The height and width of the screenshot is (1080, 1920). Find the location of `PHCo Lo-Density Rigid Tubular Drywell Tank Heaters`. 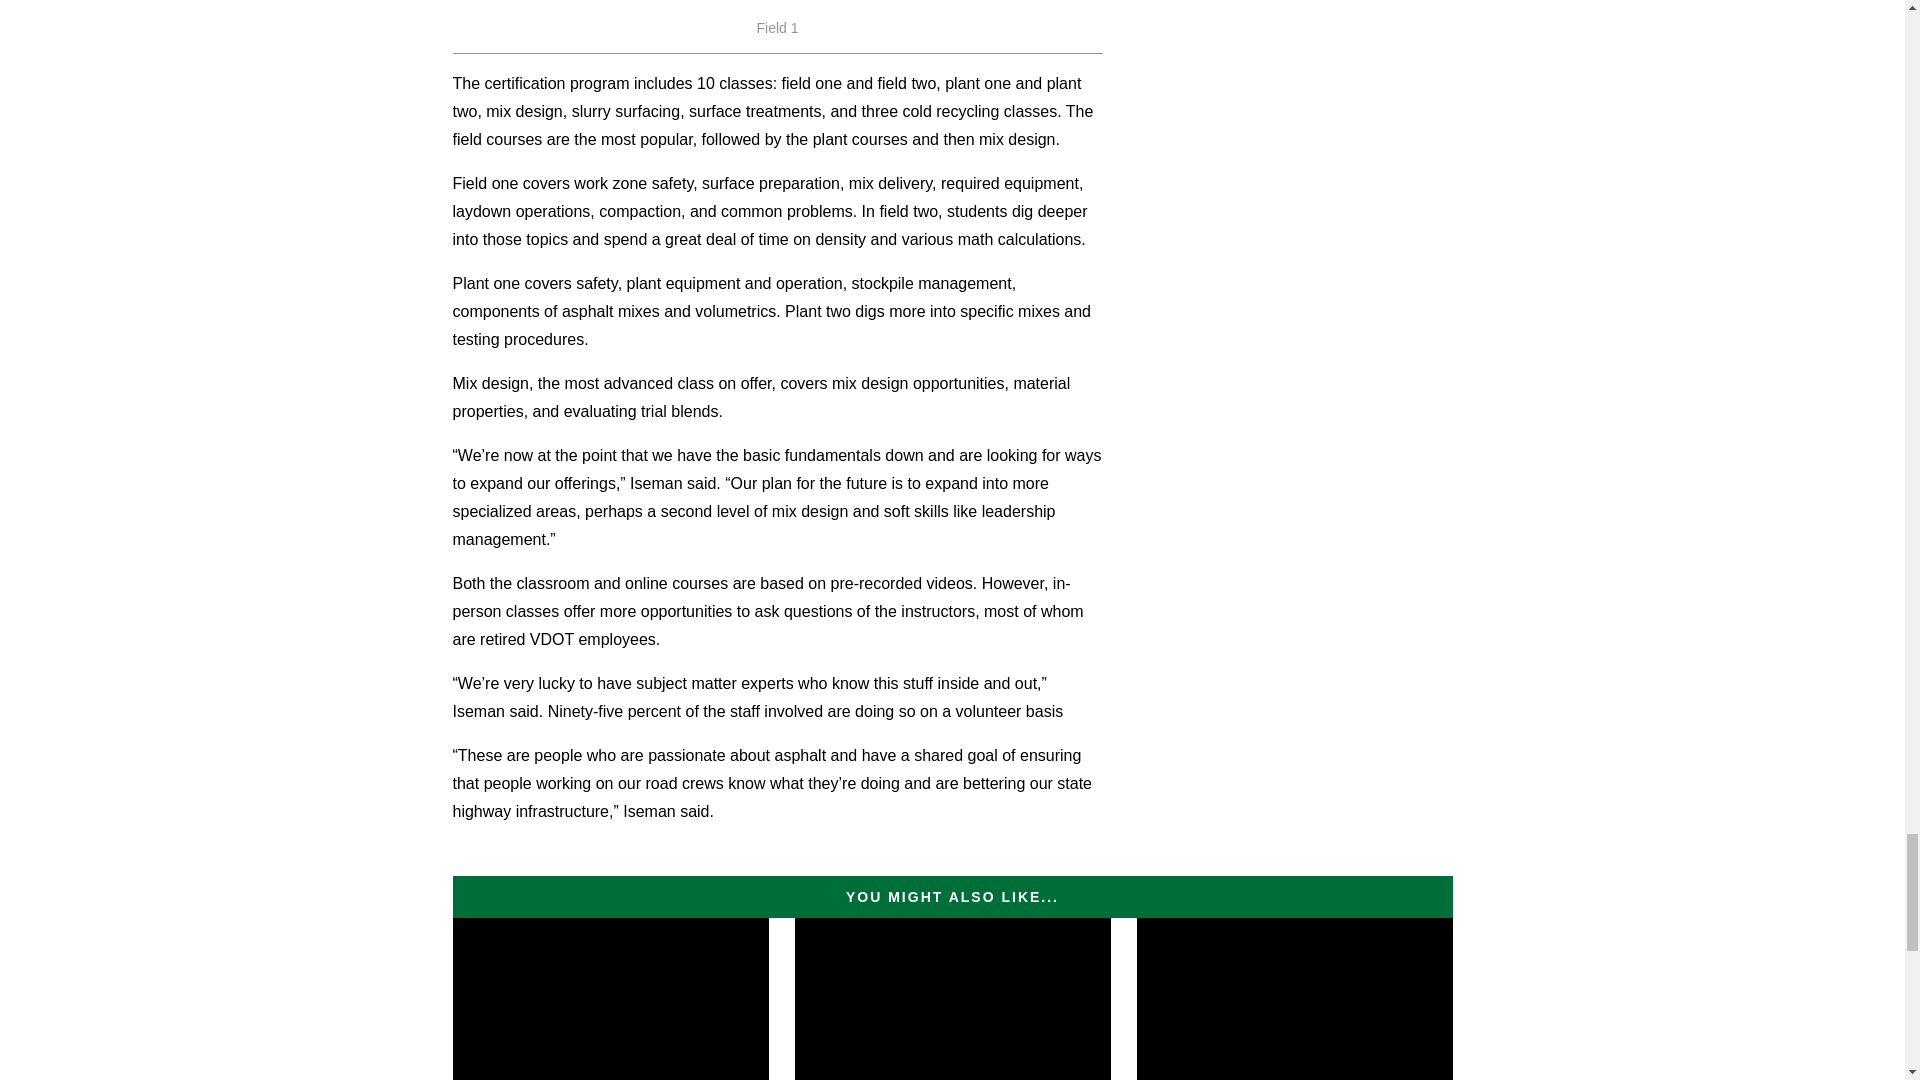

PHCo Lo-Density Rigid Tubular Drywell Tank Heaters is located at coordinates (610, 999).